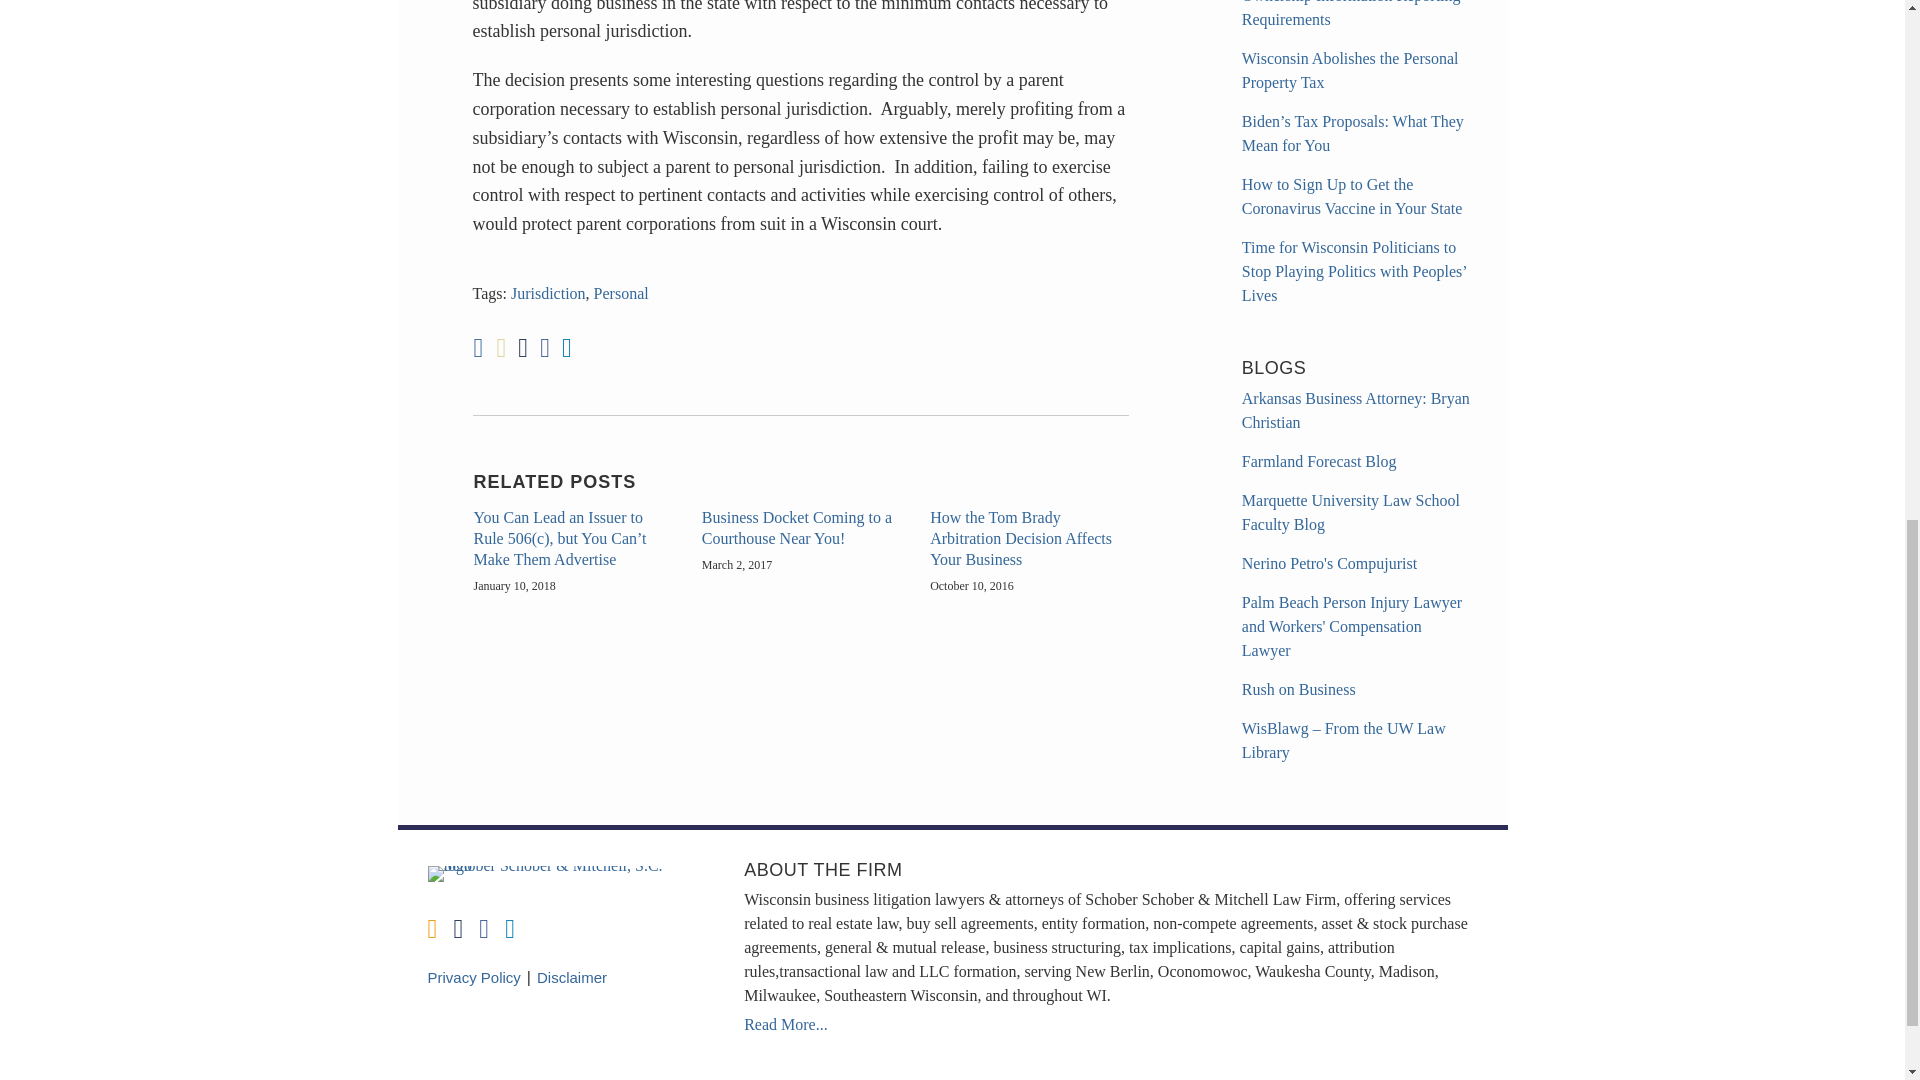 Image resolution: width=1920 pixels, height=1080 pixels. Describe the element at coordinates (1350, 70) in the screenshot. I see `Wisconsin Abolishes the Personal Property Tax` at that location.